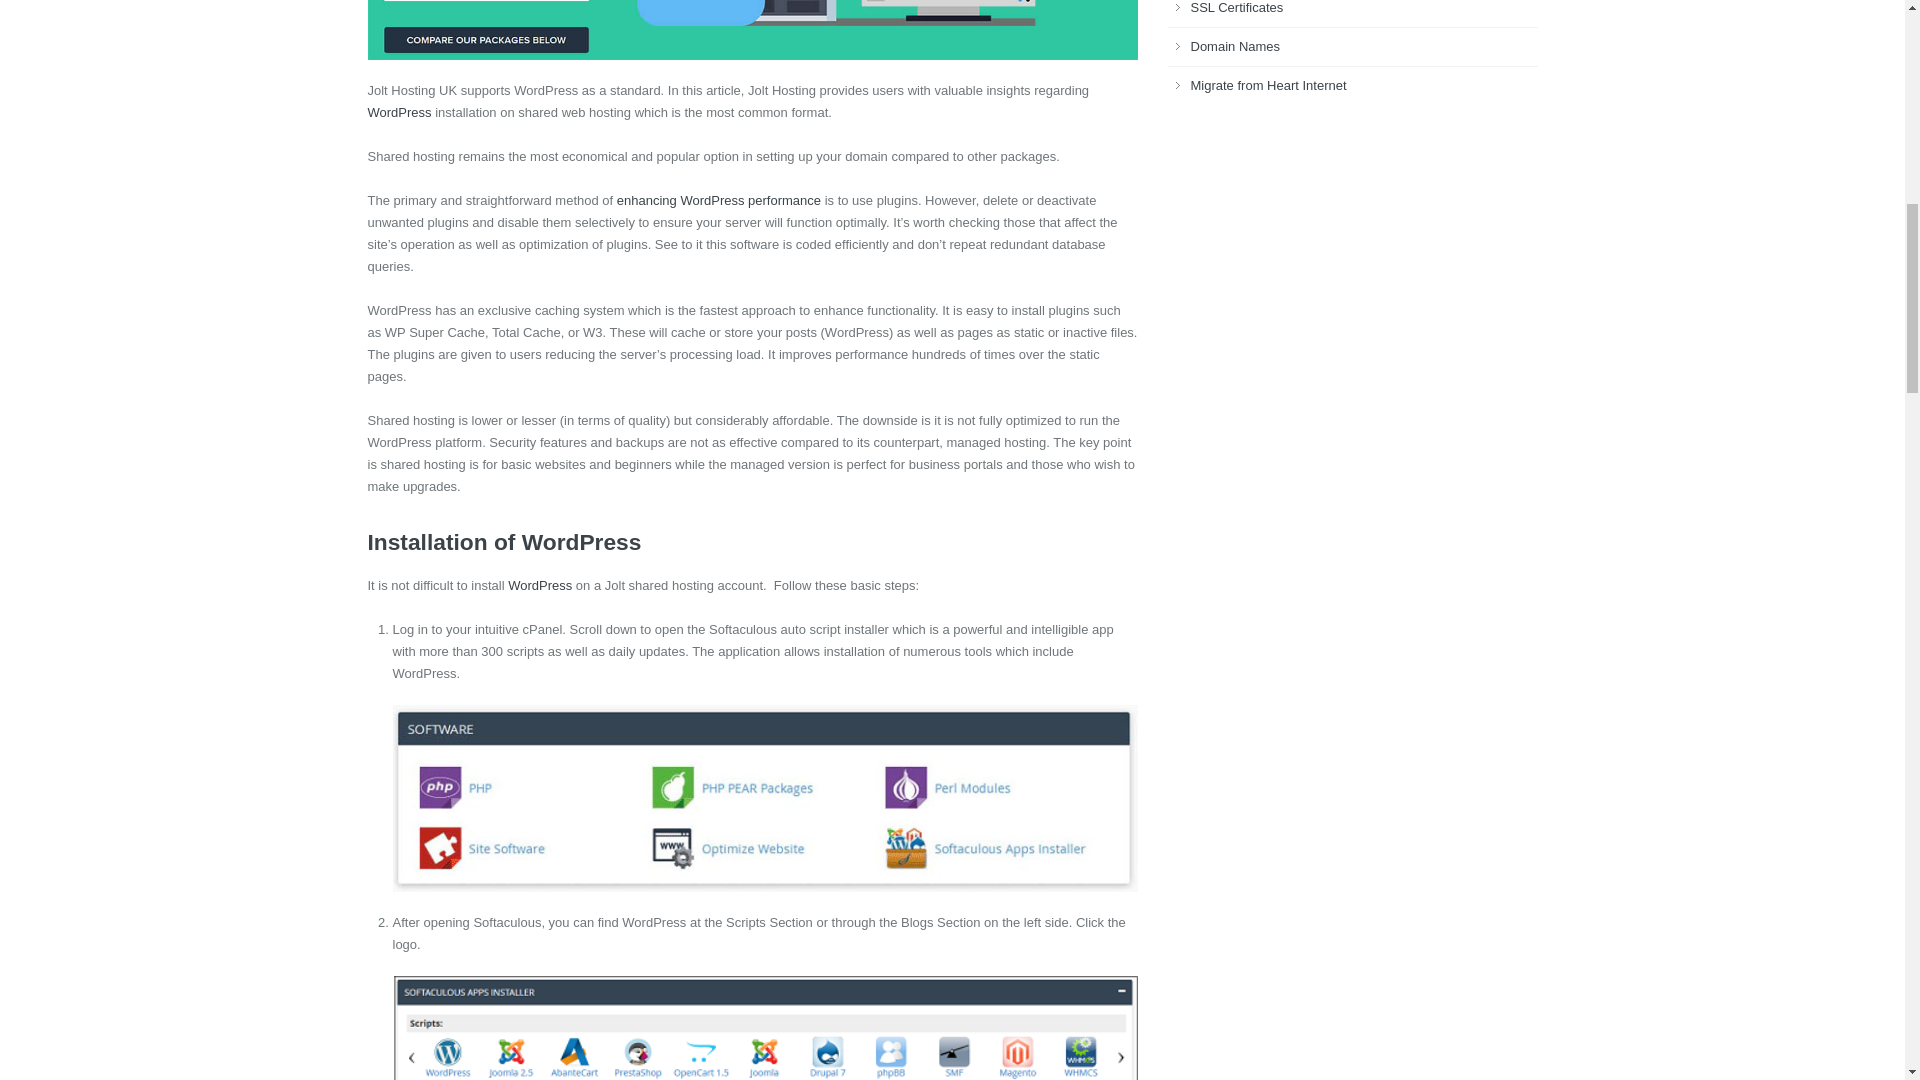 This screenshot has height=1080, width=1920. What do you see at coordinates (1236, 8) in the screenshot?
I see `SSL Certificates` at bounding box center [1236, 8].